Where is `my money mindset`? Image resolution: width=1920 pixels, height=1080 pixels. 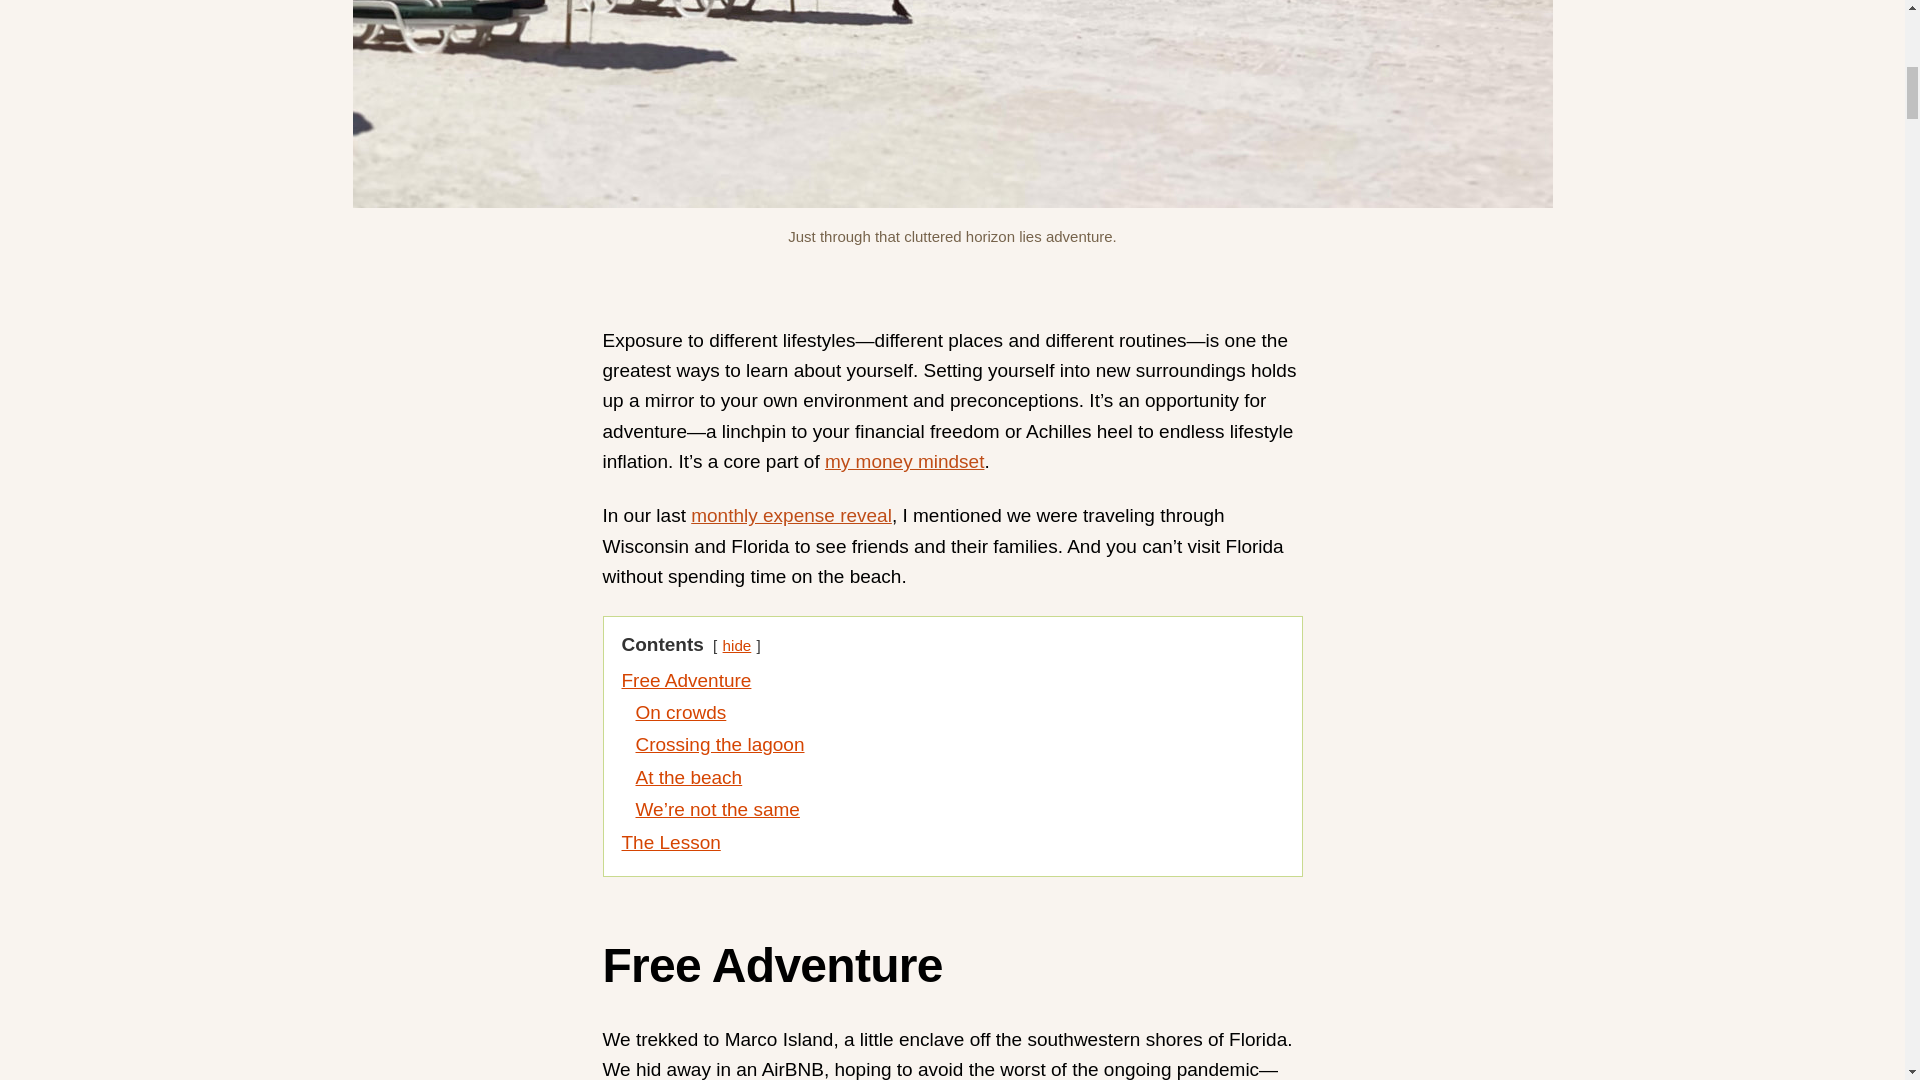
my money mindset is located at coordinates (904, 461).